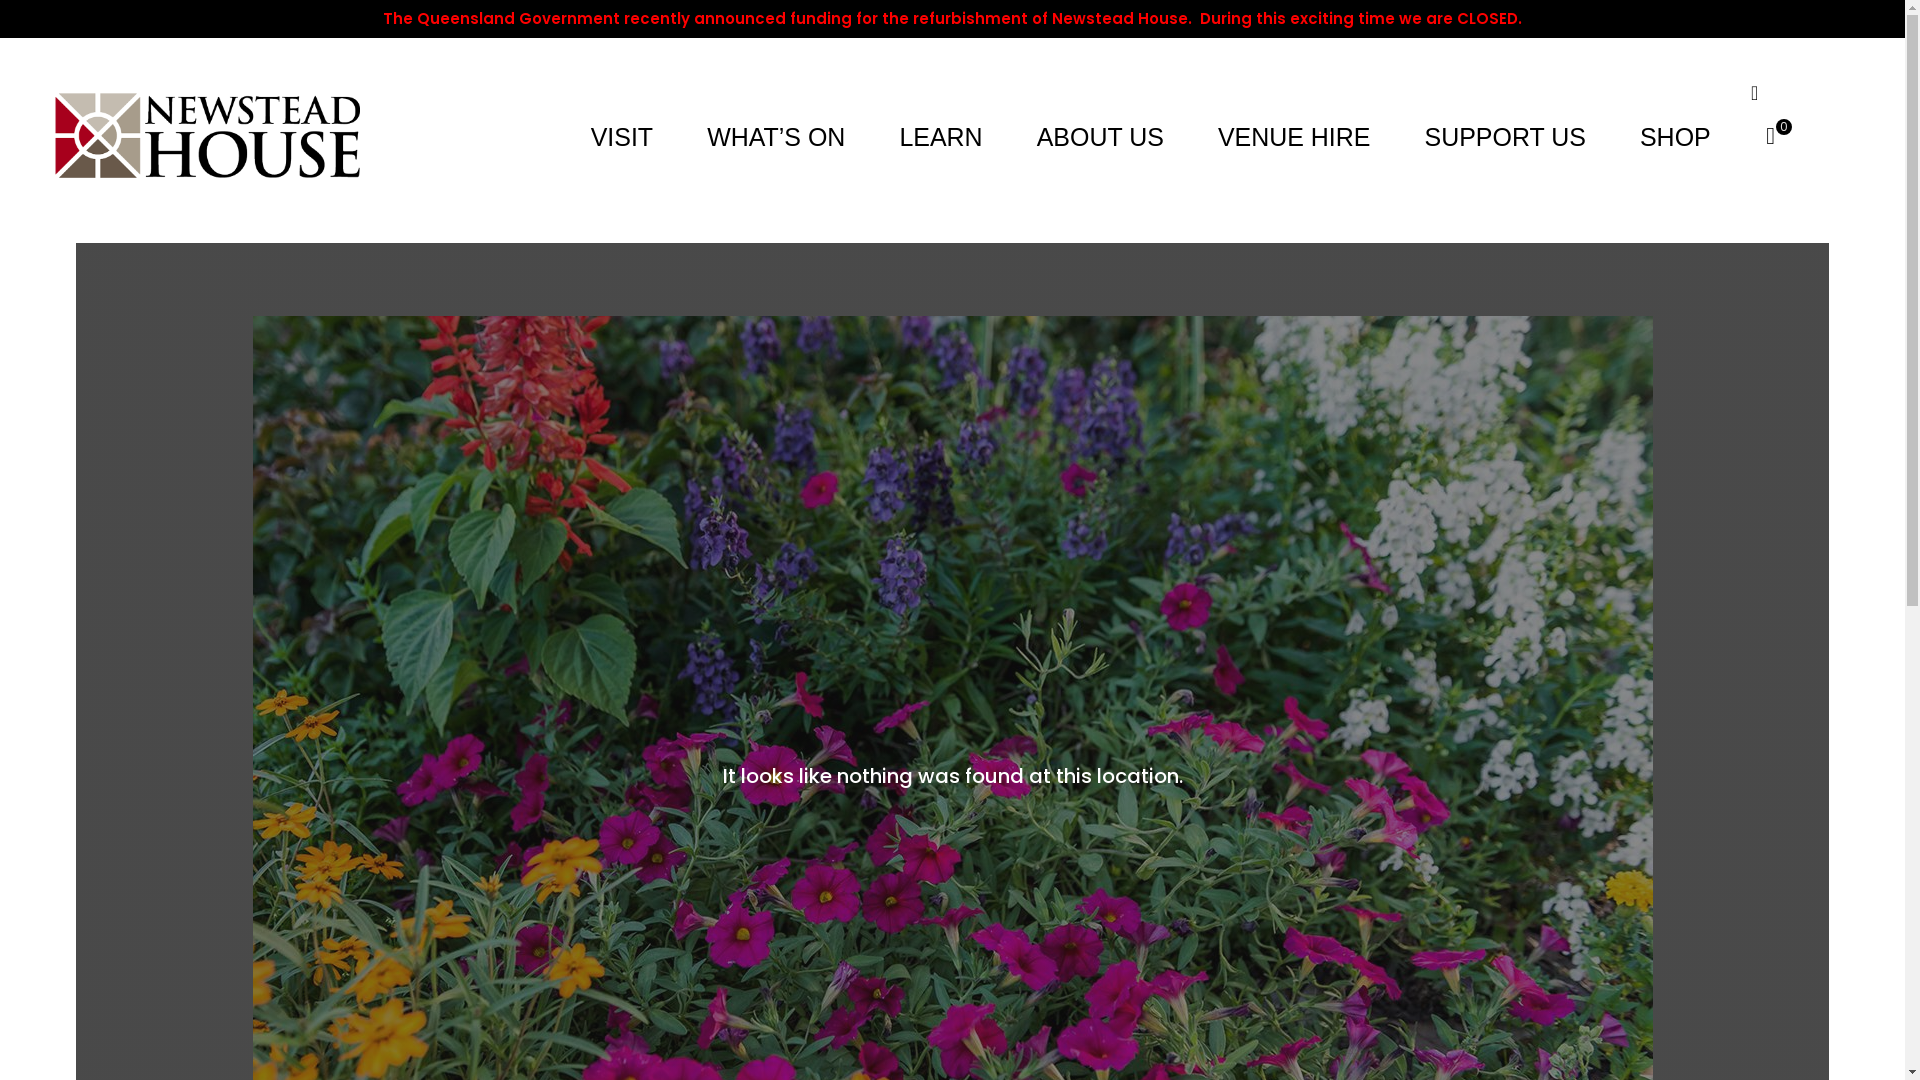 Image resolution: width=1920 pixels, height=1080 pixels. What do you see at coordinates (1506, 137) in the screenshot?
I see `SUPPORT US` at bounding box center [1506, 137].